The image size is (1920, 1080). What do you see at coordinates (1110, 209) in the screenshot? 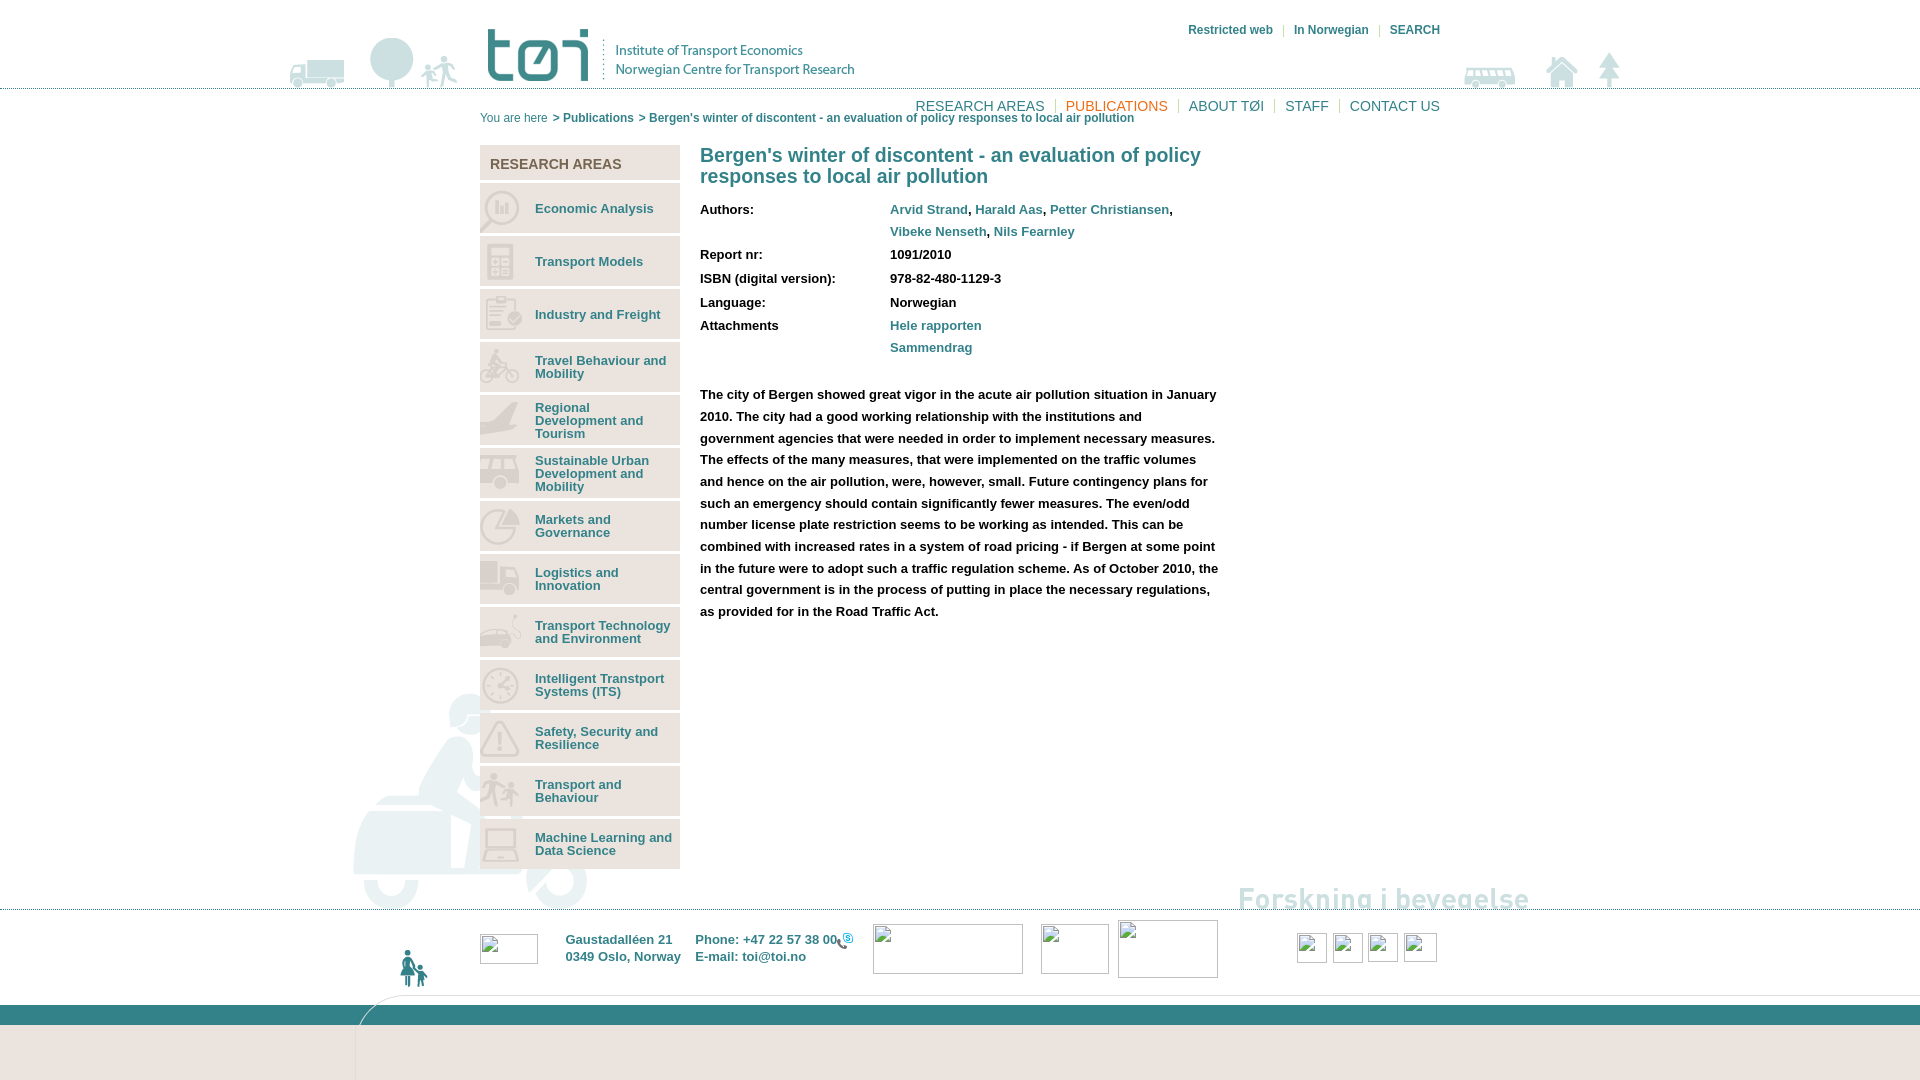
I see `Petter Christiansen` at bounding box center [1110, 209].